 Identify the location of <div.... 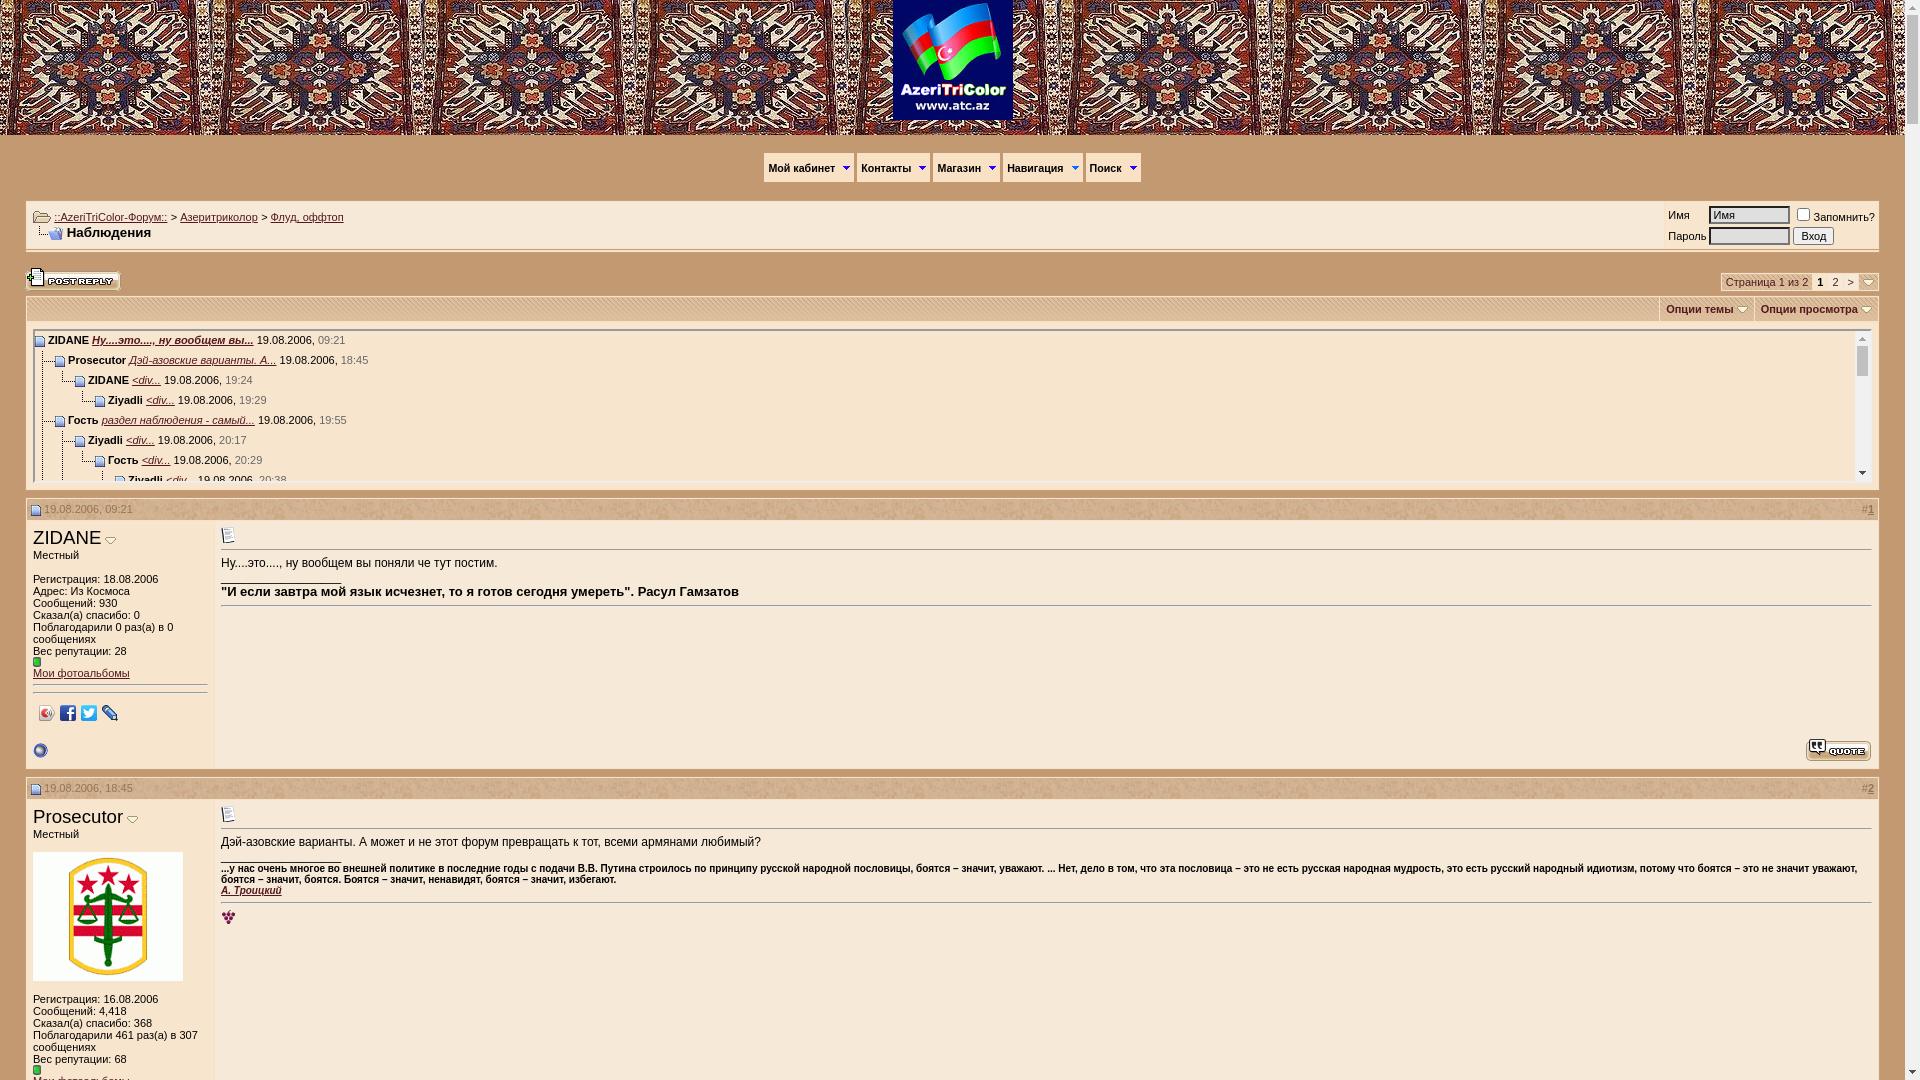
(180, 480).